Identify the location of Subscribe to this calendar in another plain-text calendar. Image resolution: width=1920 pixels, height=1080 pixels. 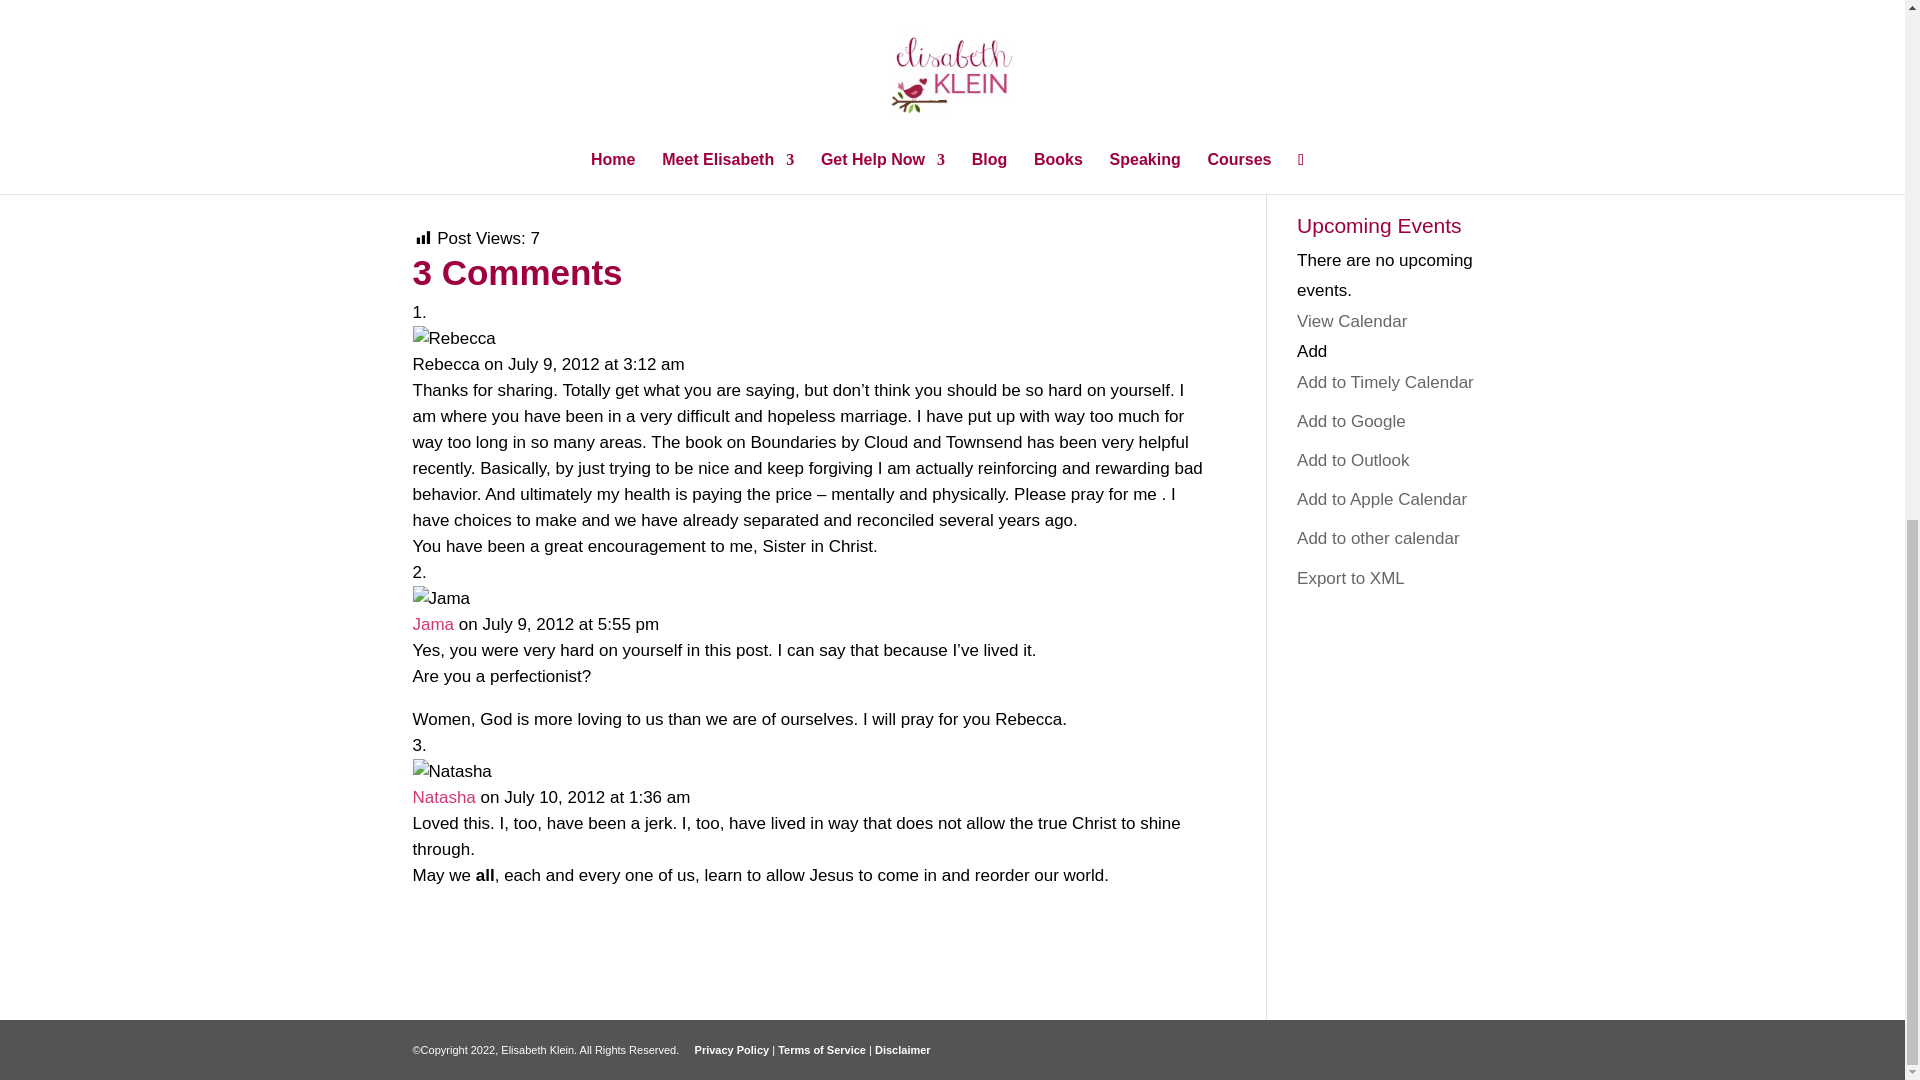
(1378, 538).